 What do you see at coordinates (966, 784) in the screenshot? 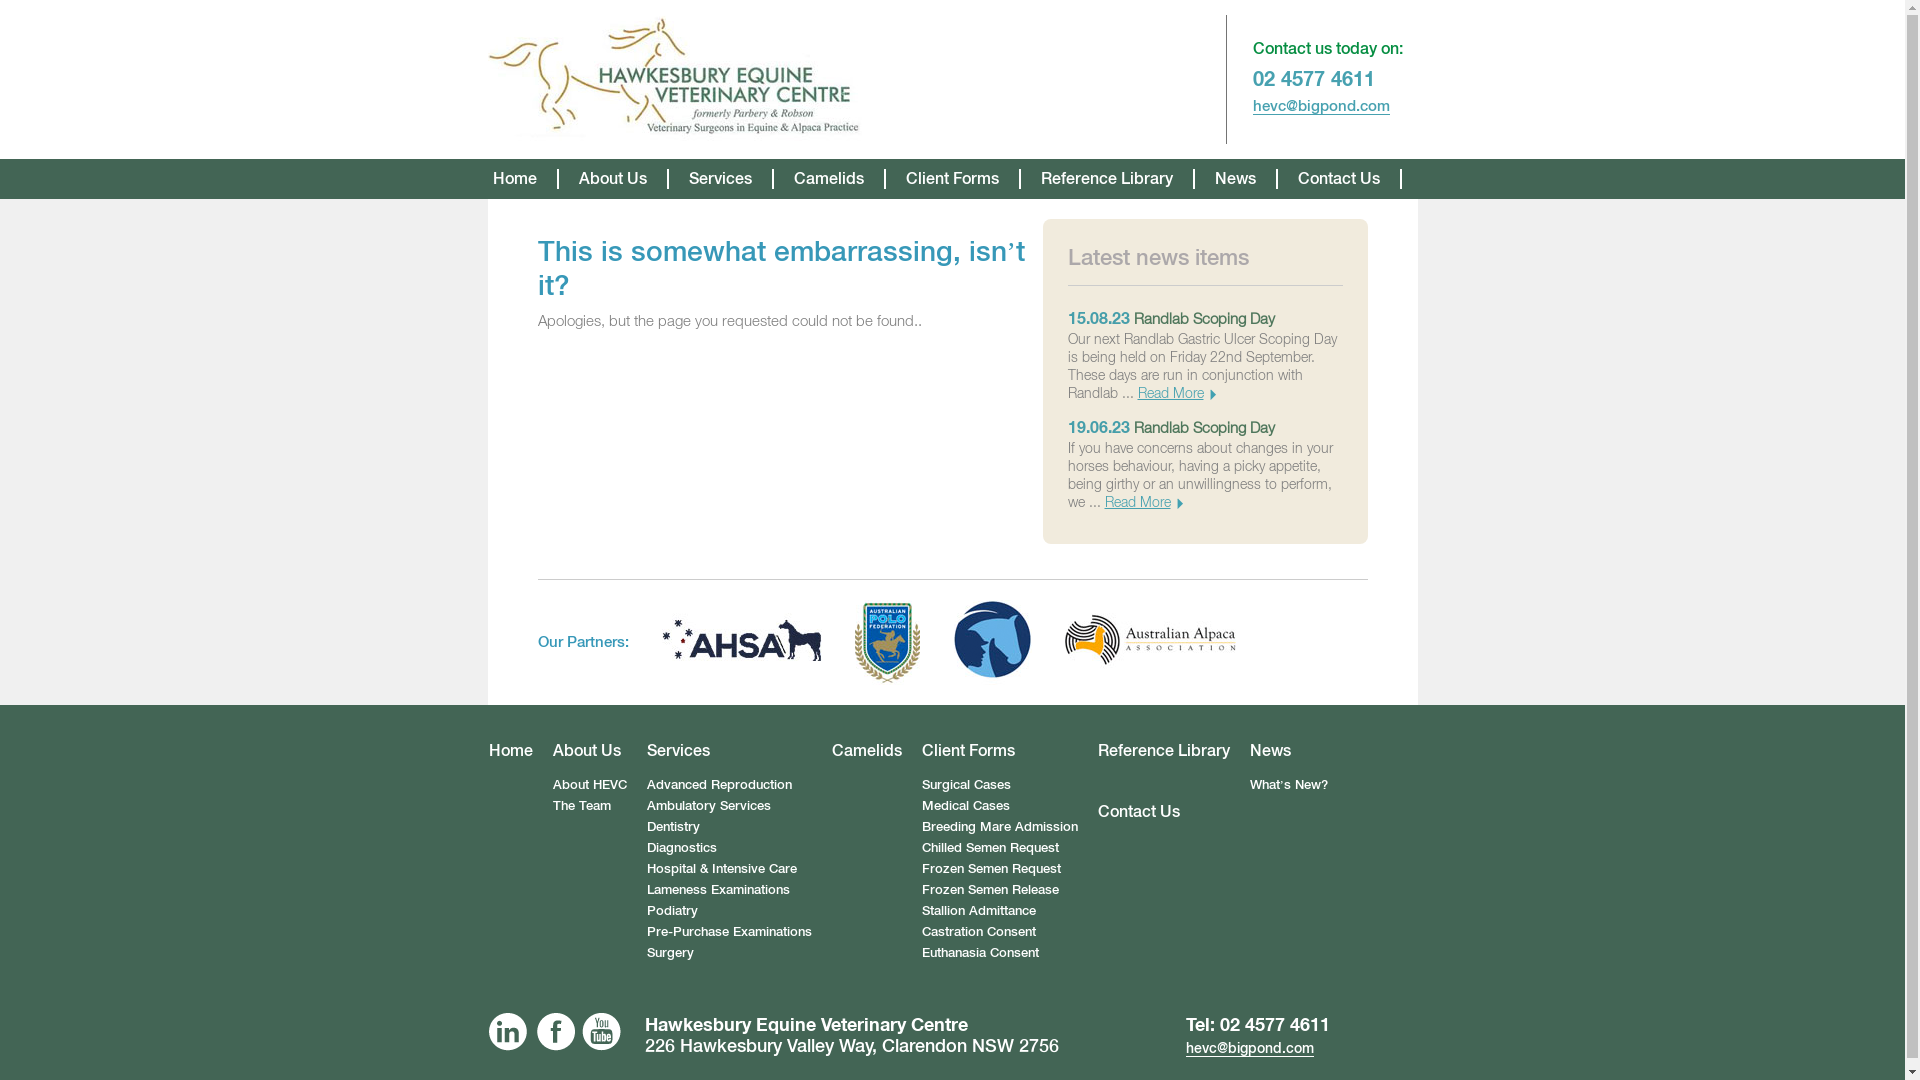
I see `Surgical Cases` at bounding box center [966, 784].